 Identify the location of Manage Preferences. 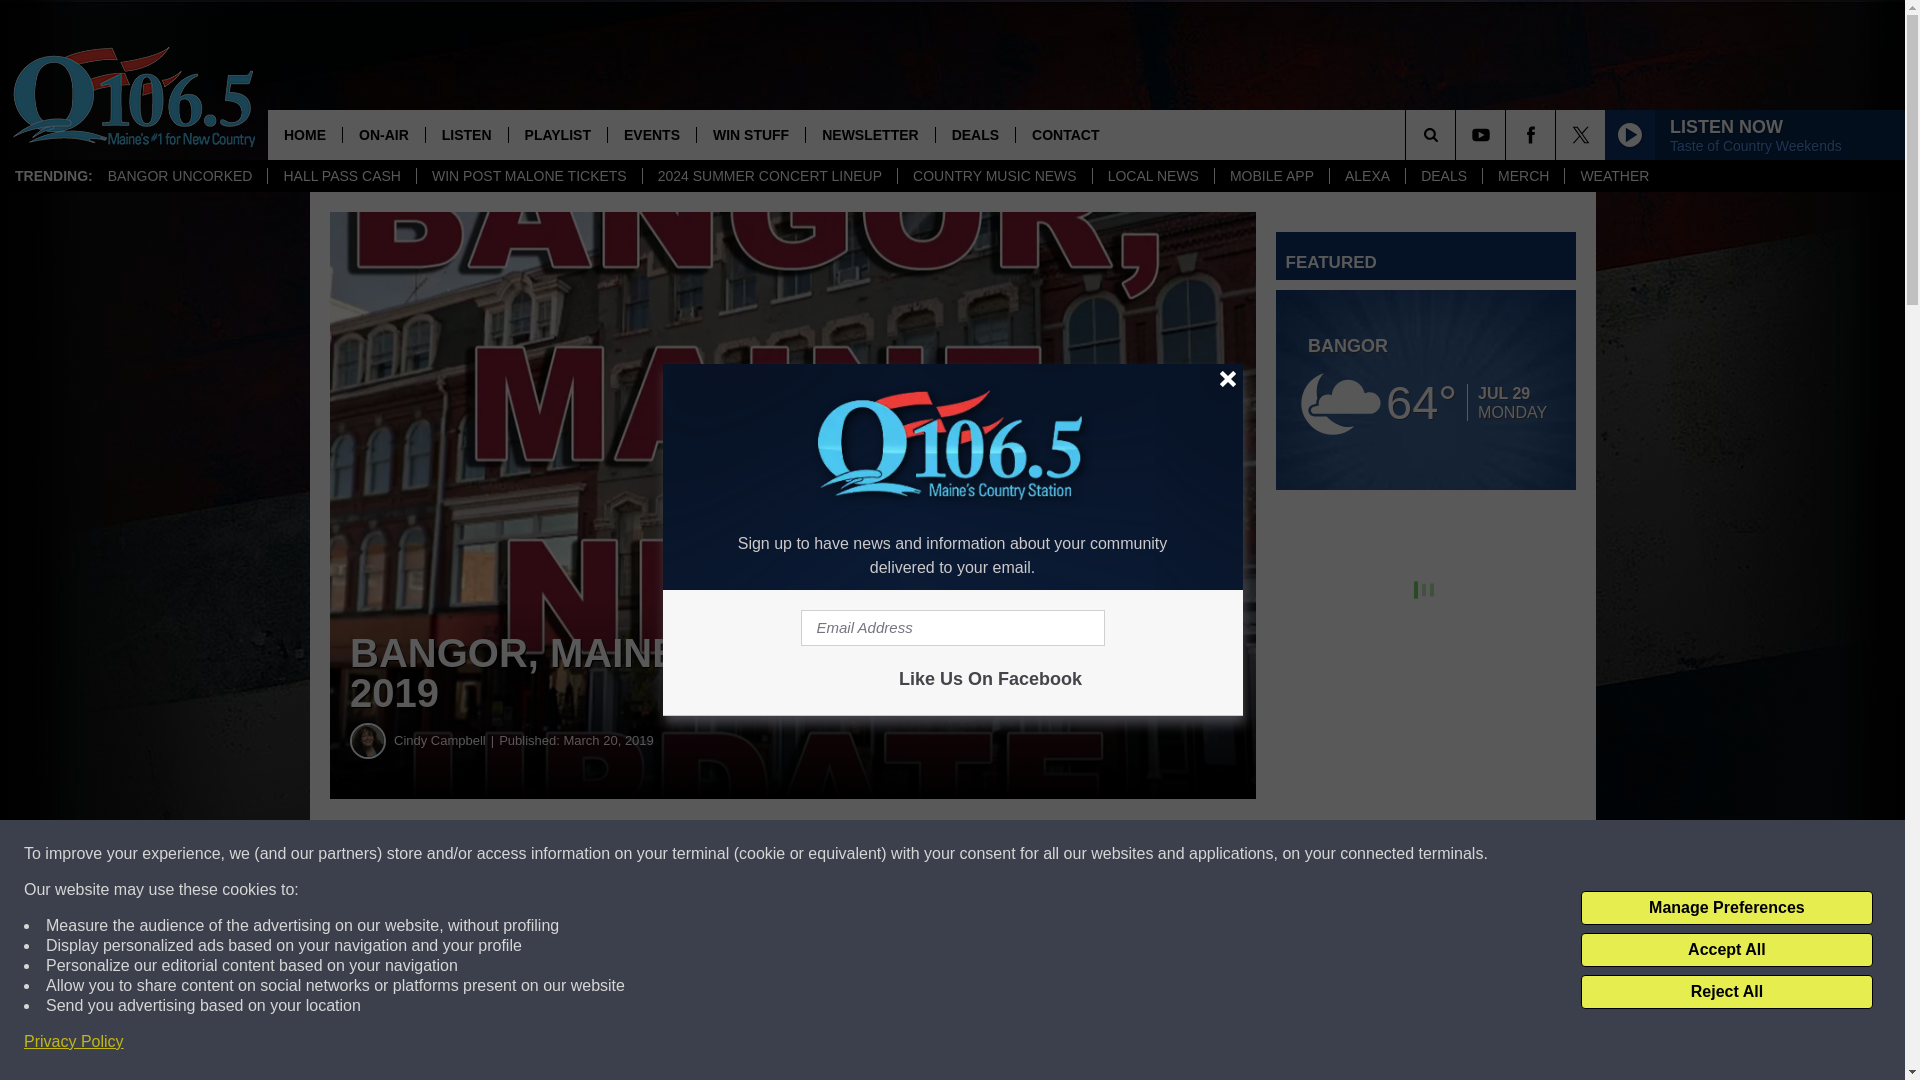
(1726, 908).